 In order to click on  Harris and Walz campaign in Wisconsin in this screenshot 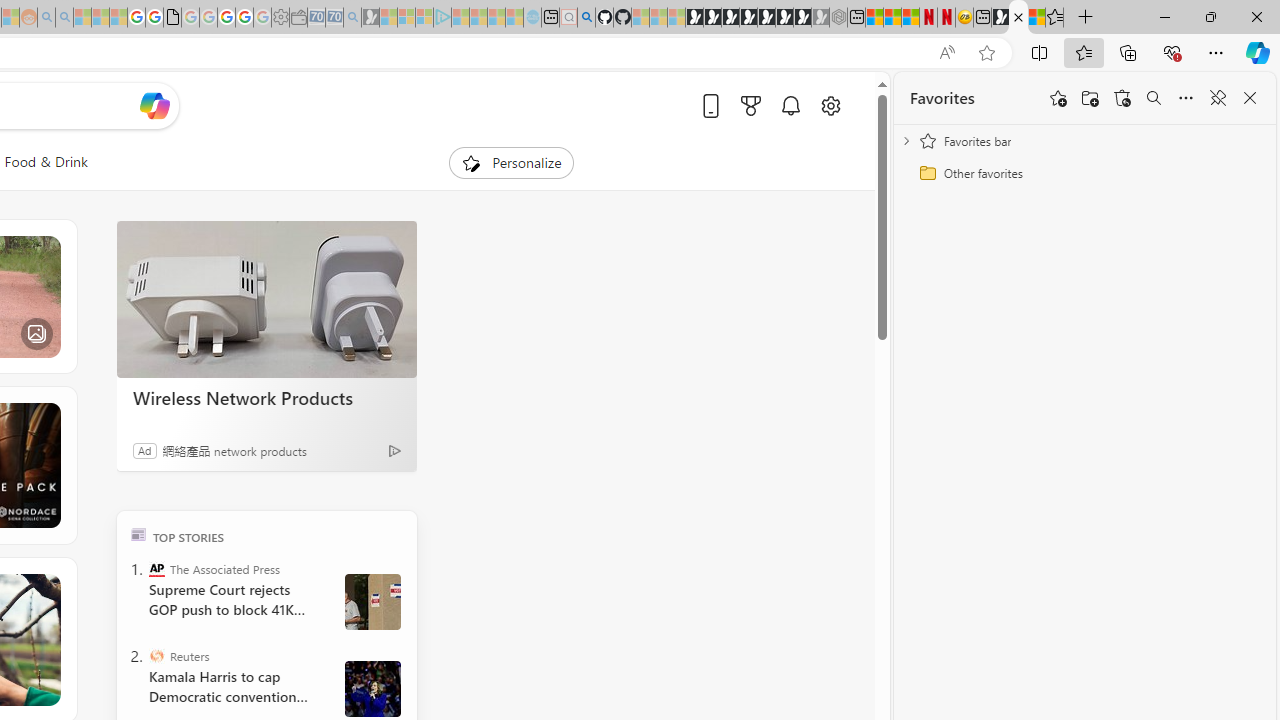, I will do `click(372, 688)`.